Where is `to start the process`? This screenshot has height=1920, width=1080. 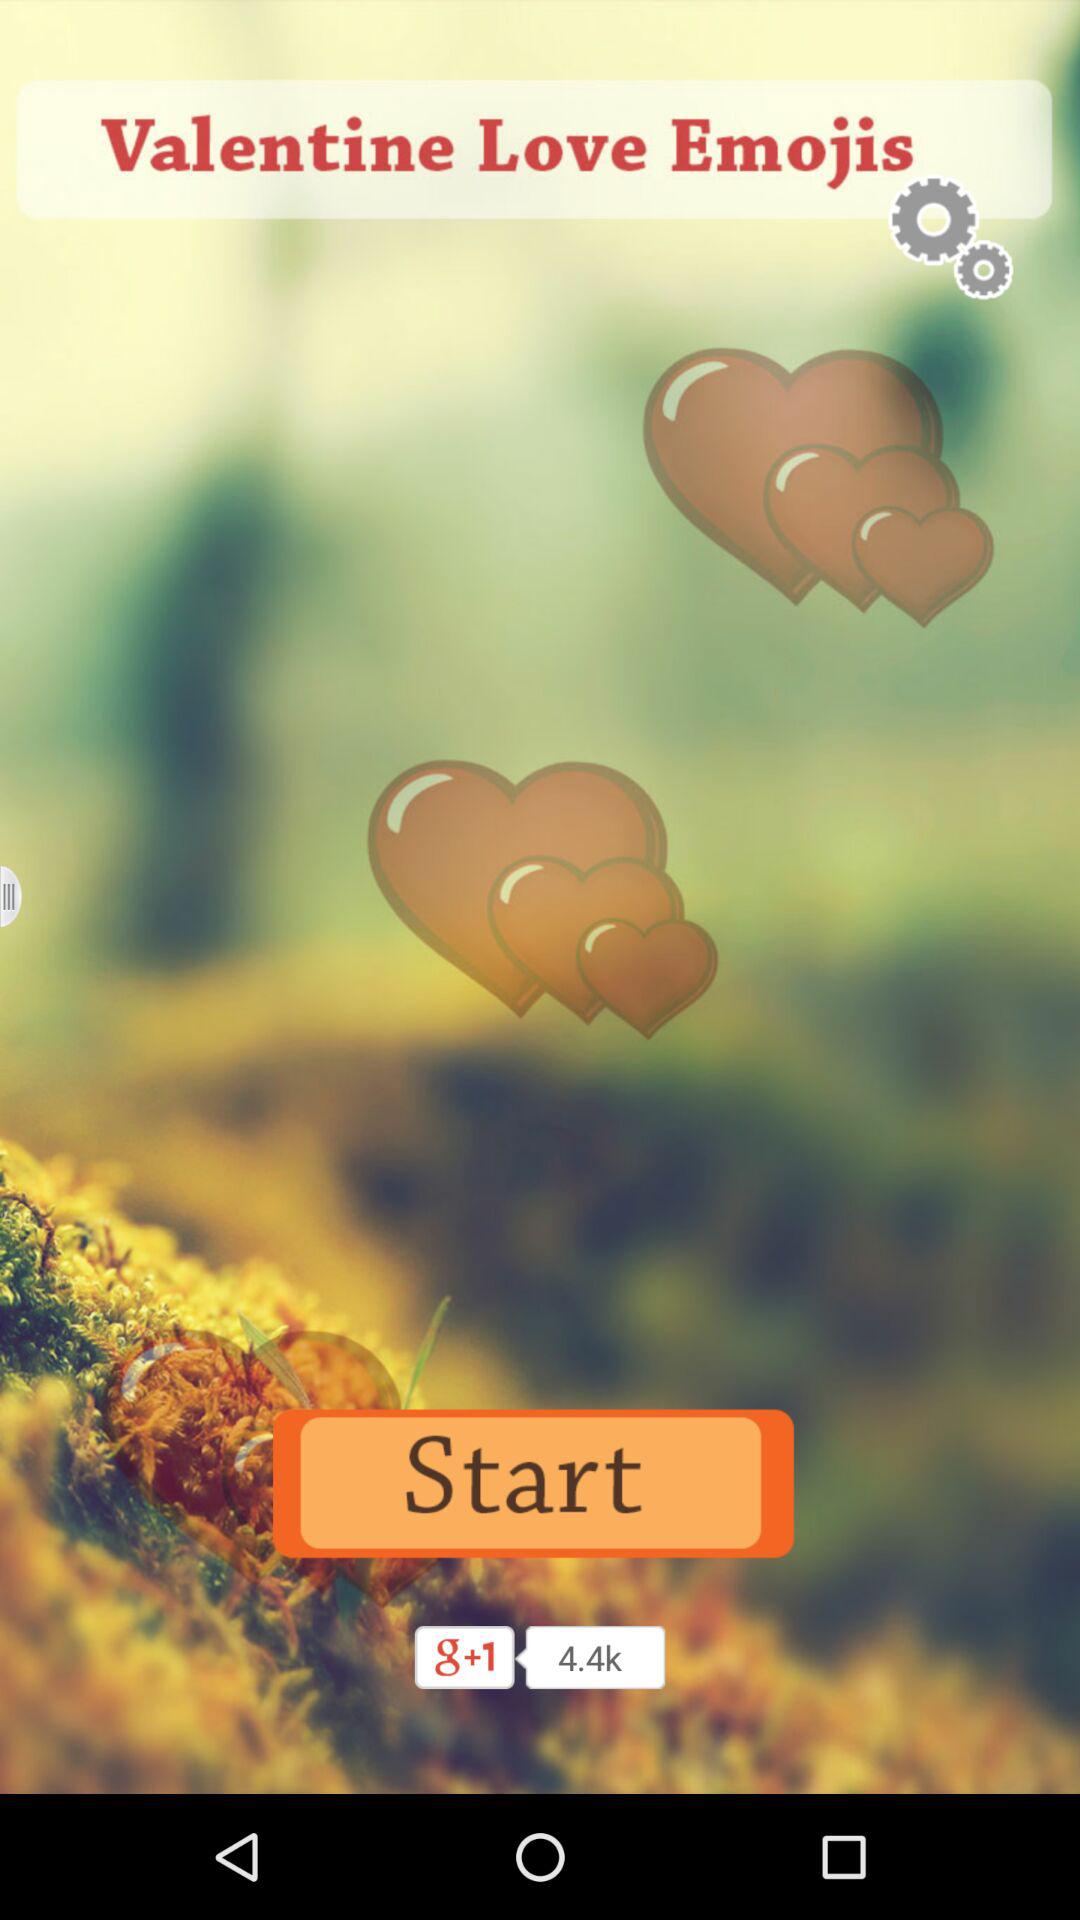
to start the process is located at coordinates (540, 1484).